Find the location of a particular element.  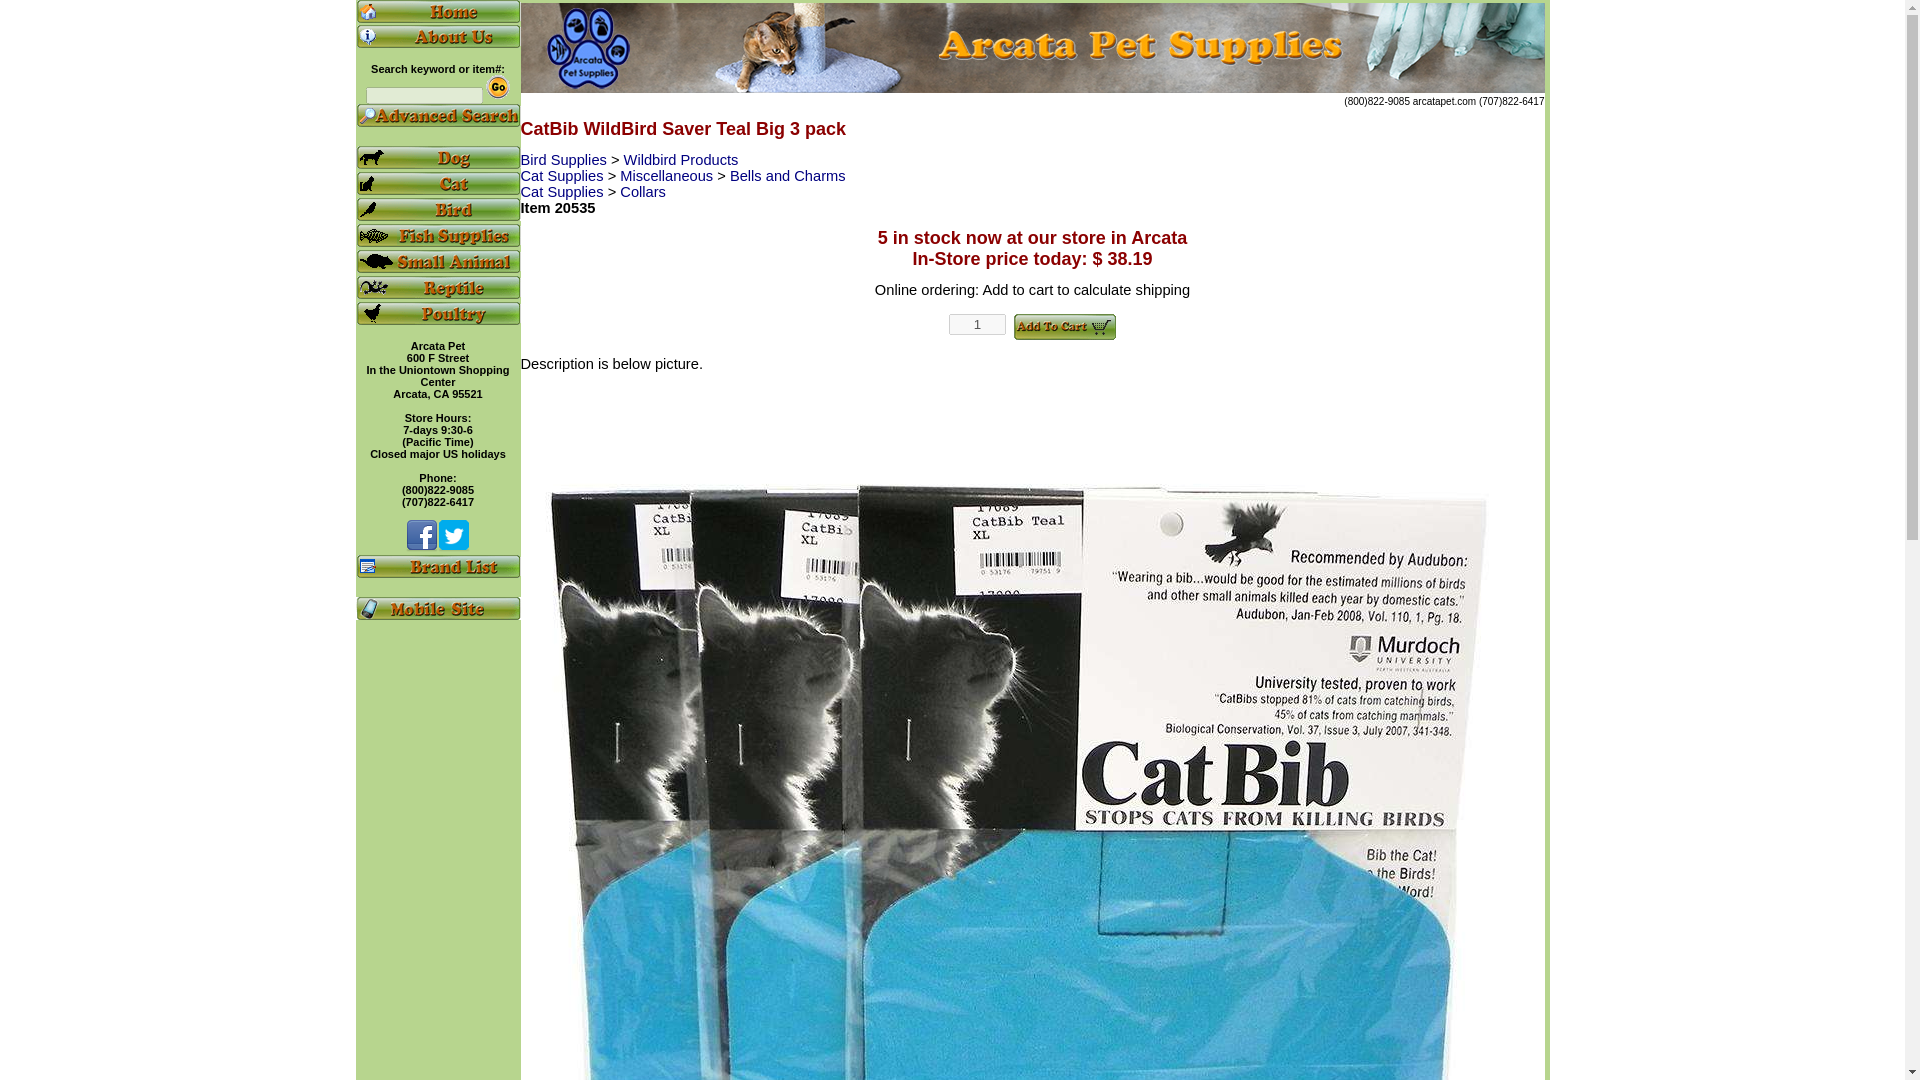

Bird Supplies is located at coordinates (565, 160).